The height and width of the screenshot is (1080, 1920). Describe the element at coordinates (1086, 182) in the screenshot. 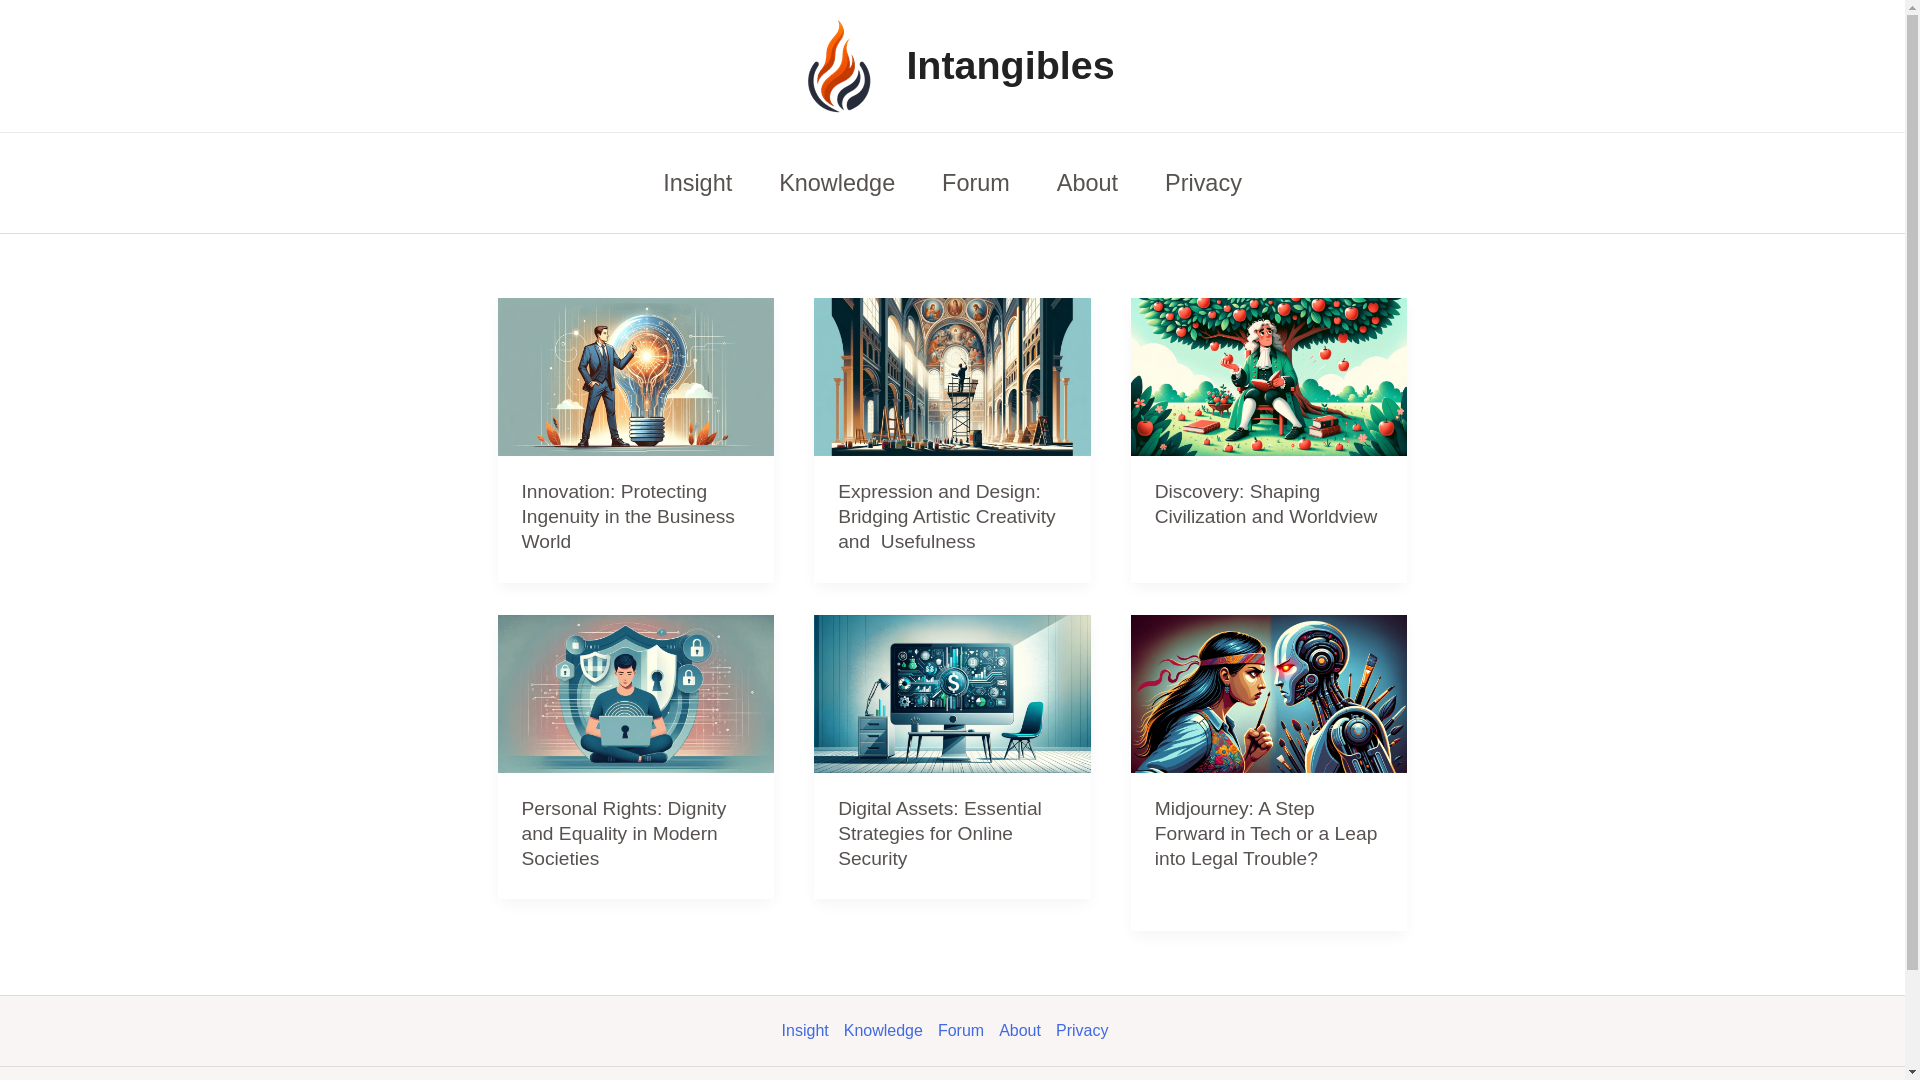

I see `About` at that location.